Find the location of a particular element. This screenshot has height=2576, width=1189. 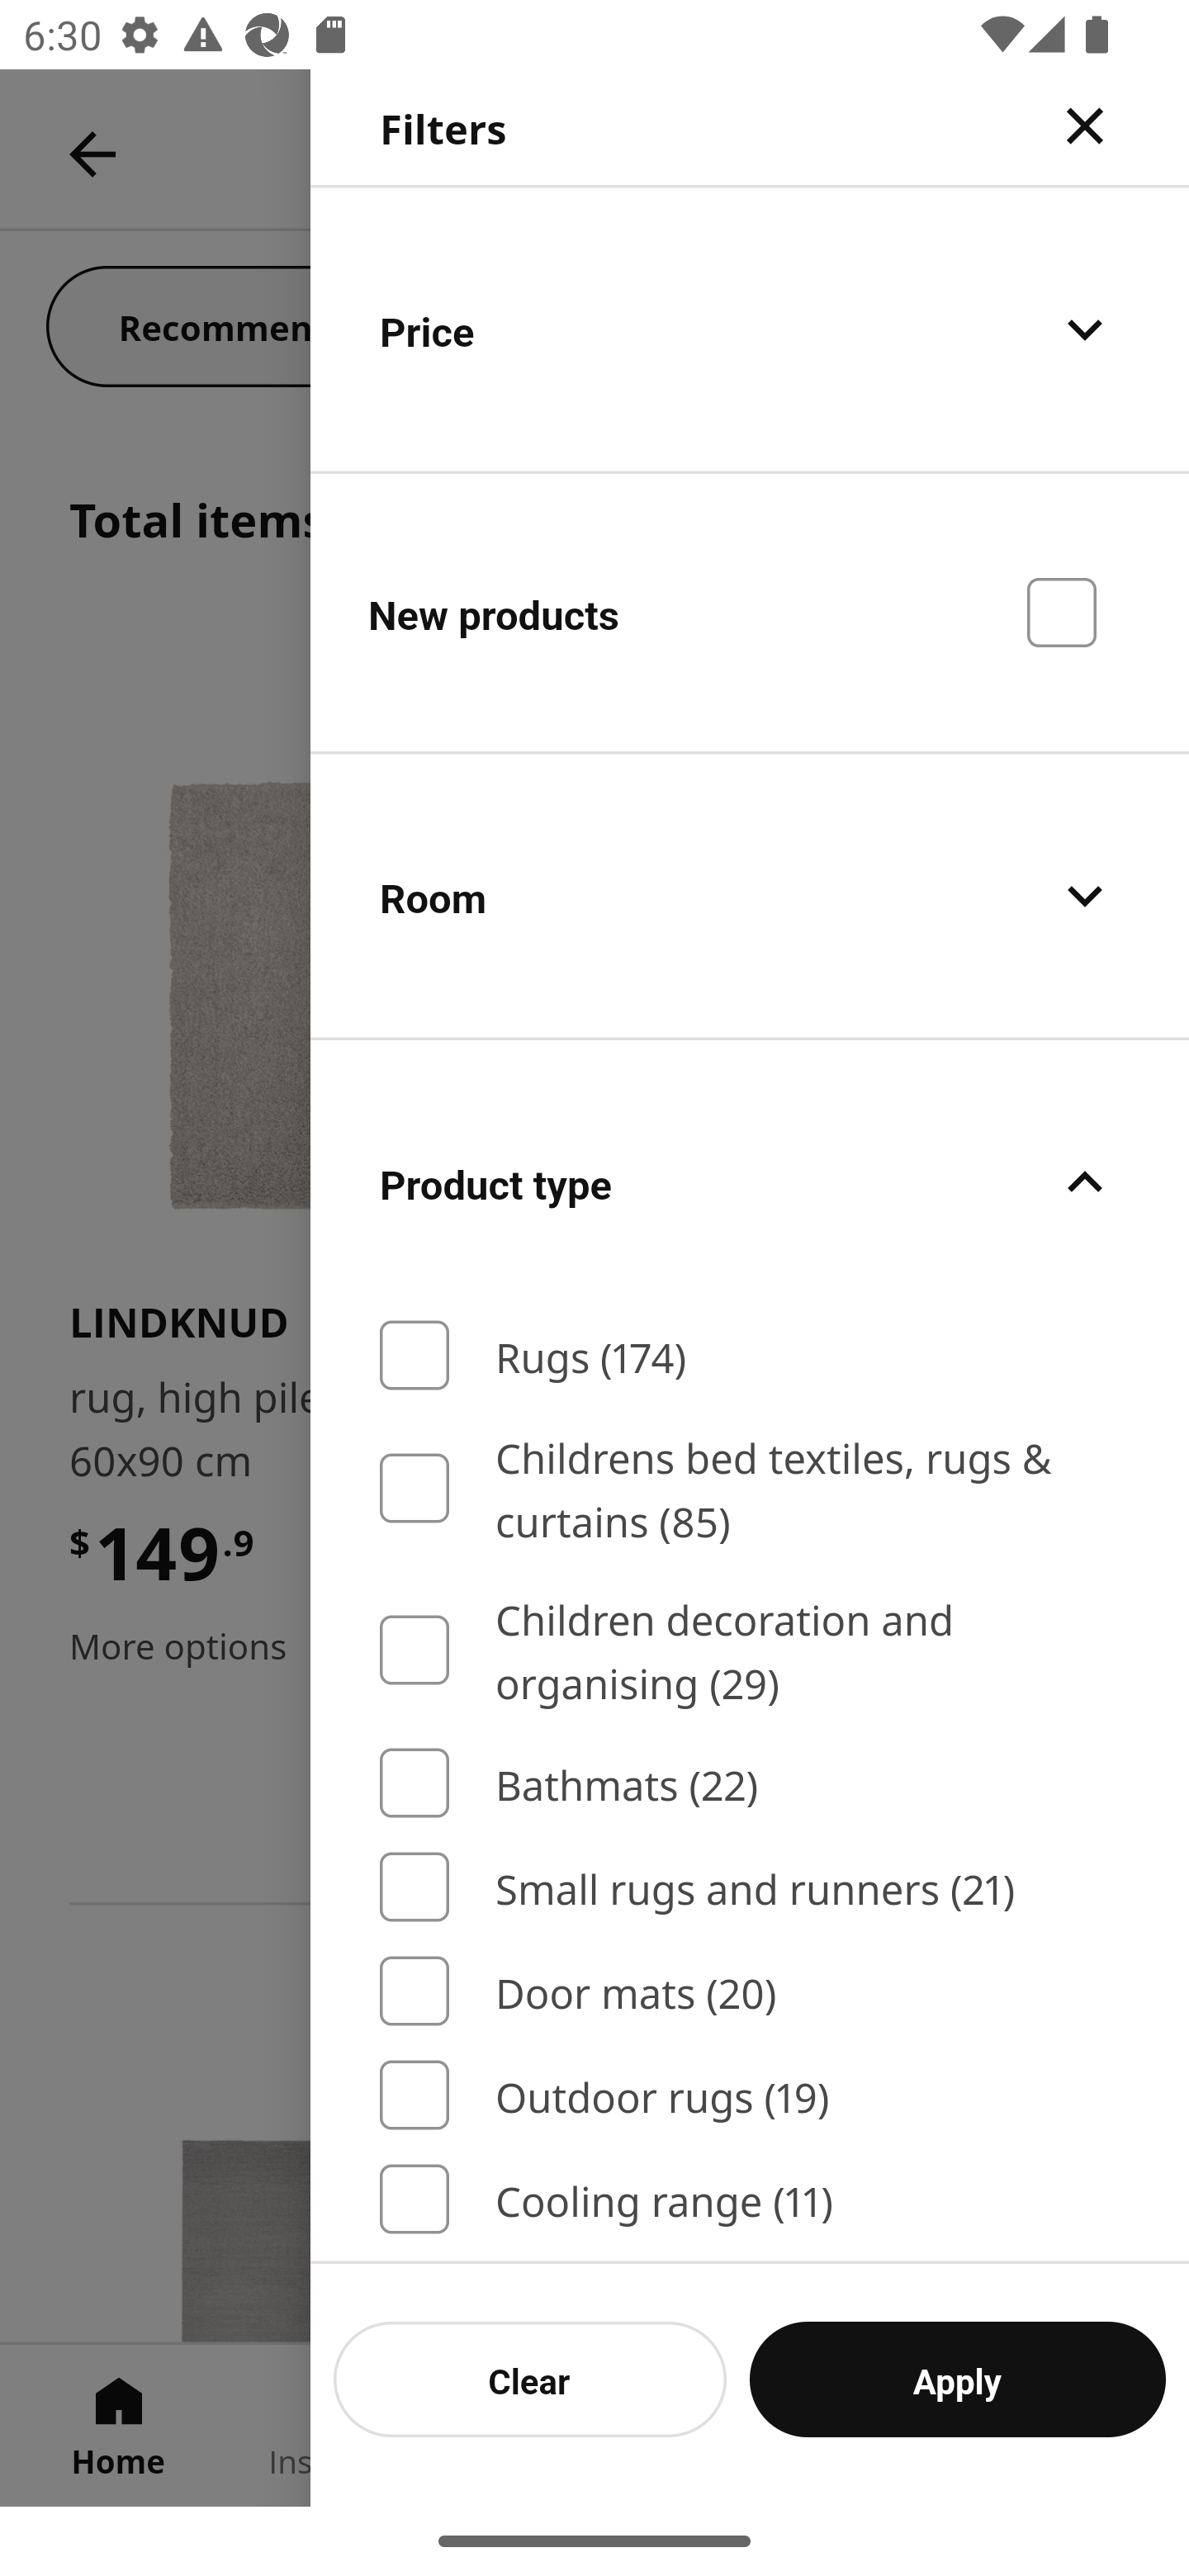

Small rugs and runners (21) is located at coordinates (750, 1887).